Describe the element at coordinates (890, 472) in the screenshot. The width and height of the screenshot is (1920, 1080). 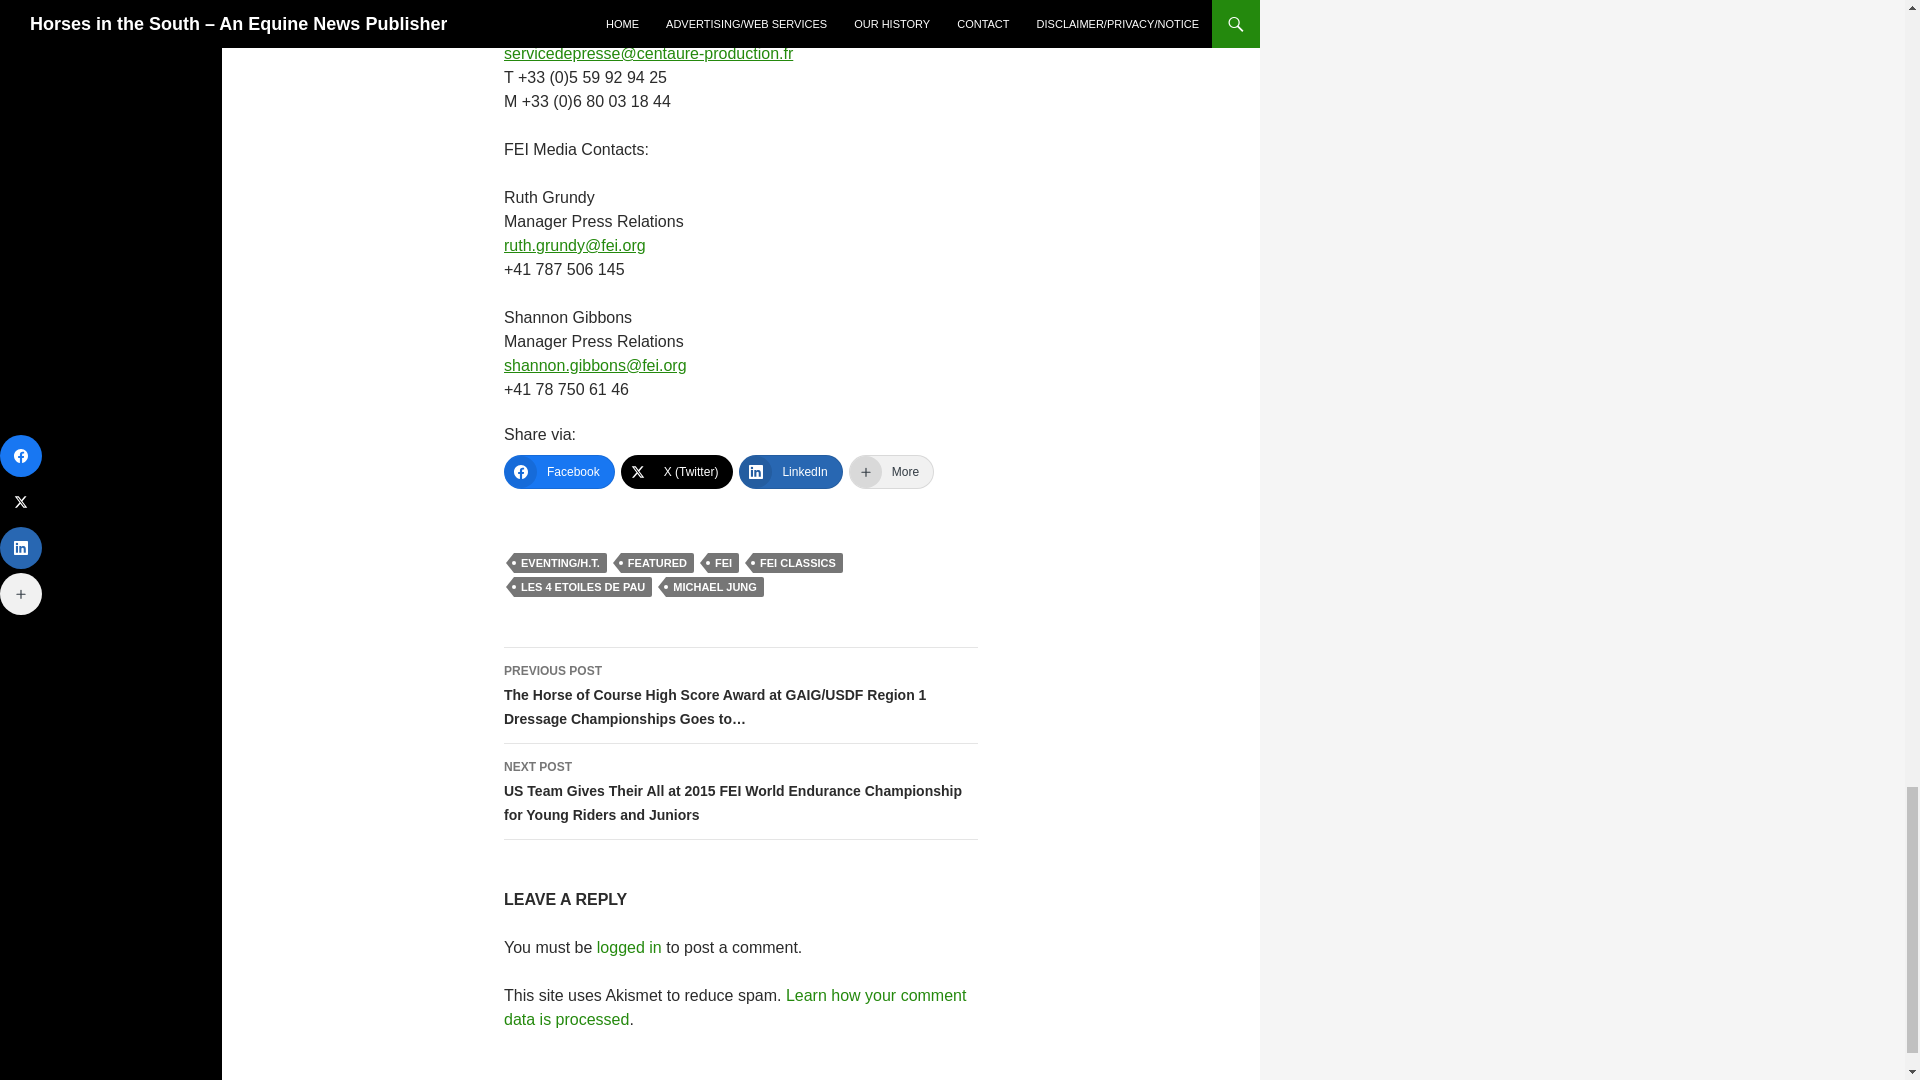
I see `More` at that location.